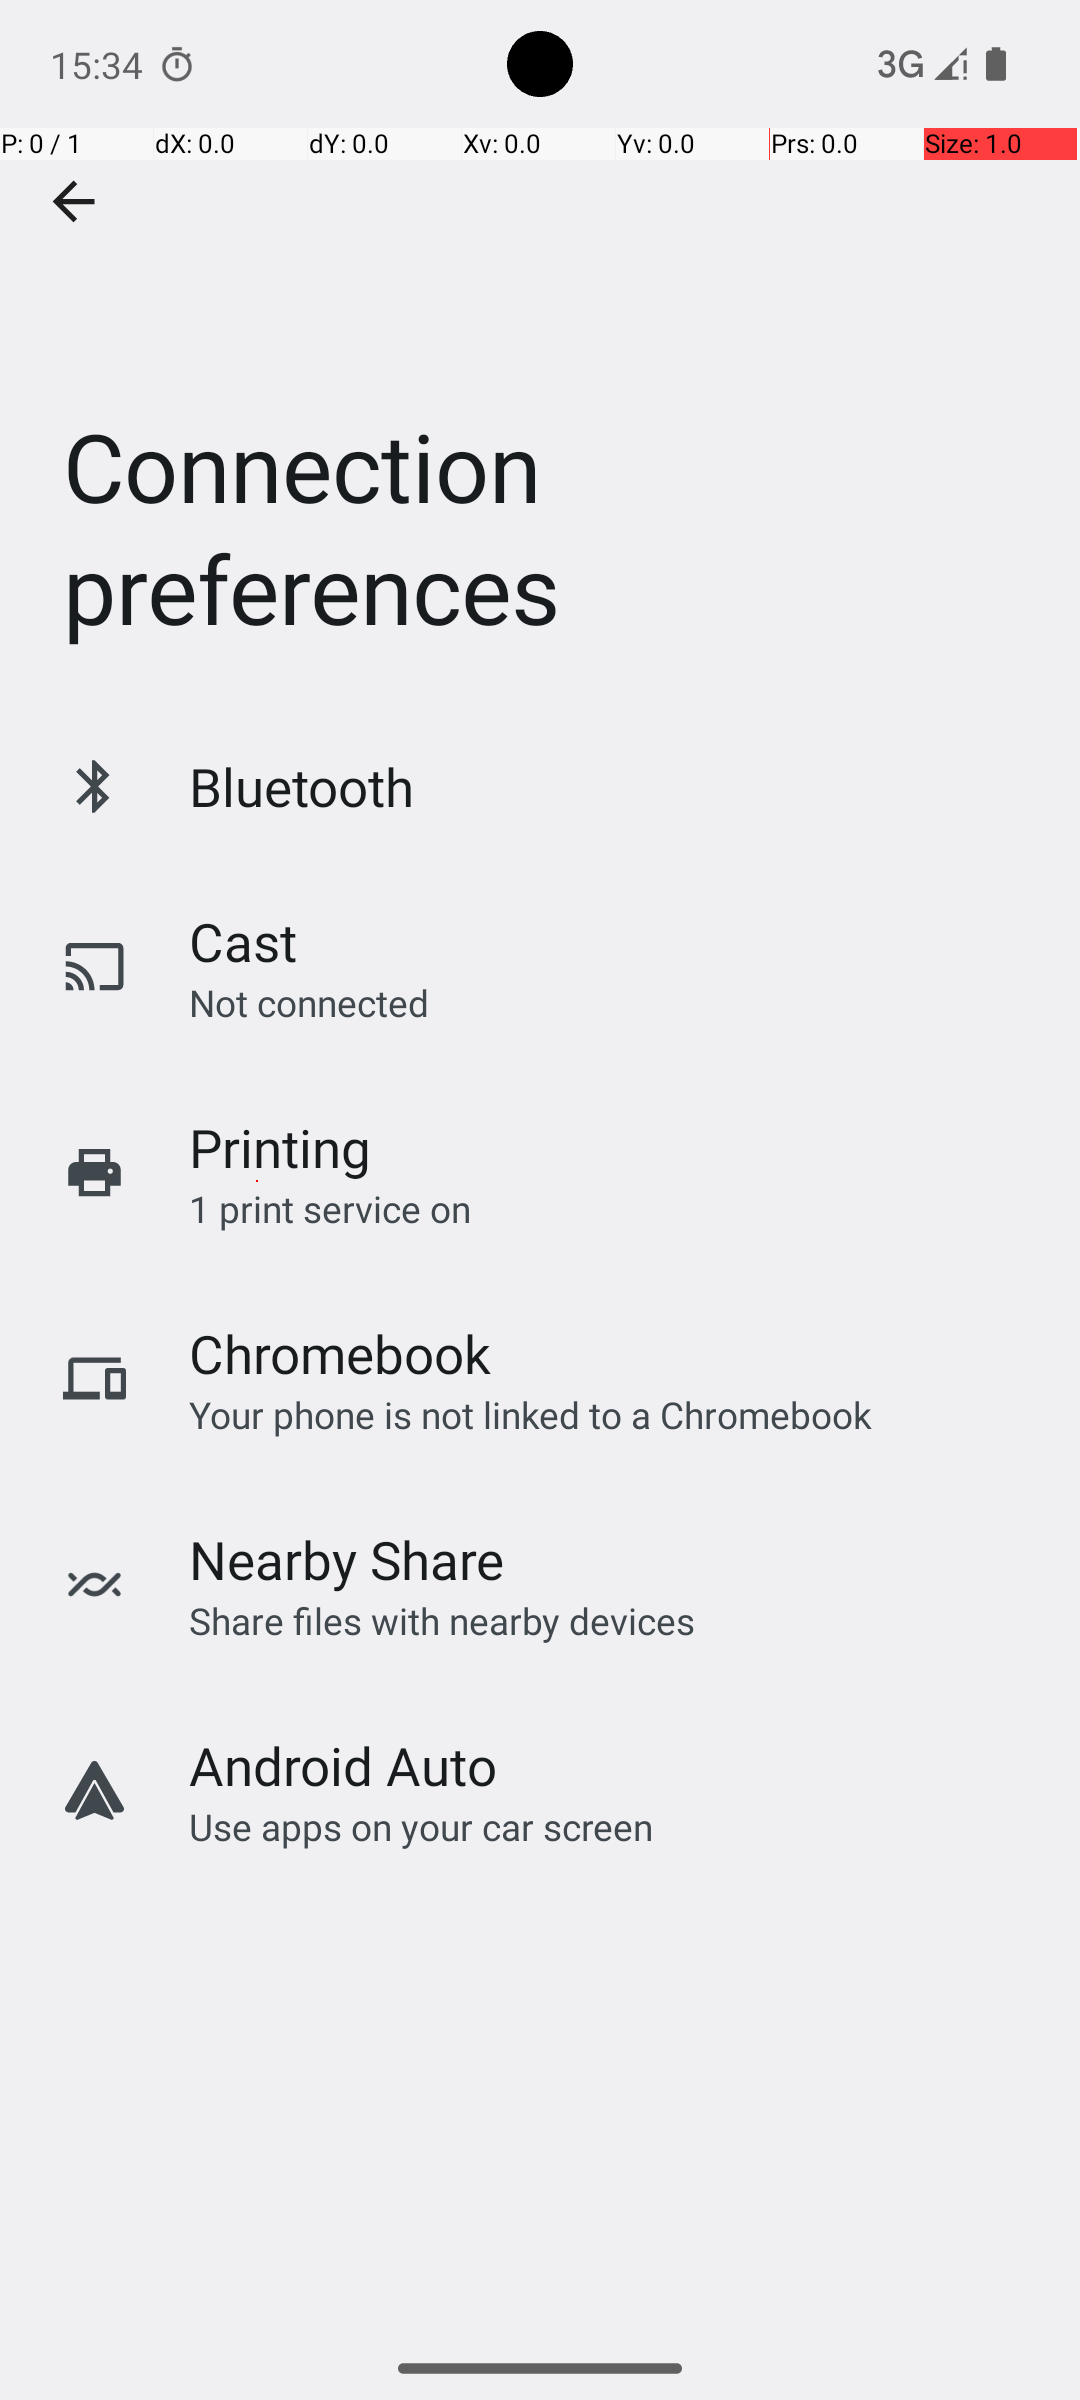 The width and height of the screenshot is (1080, 2400). I want to click on Not connected, so click(309, 1002).